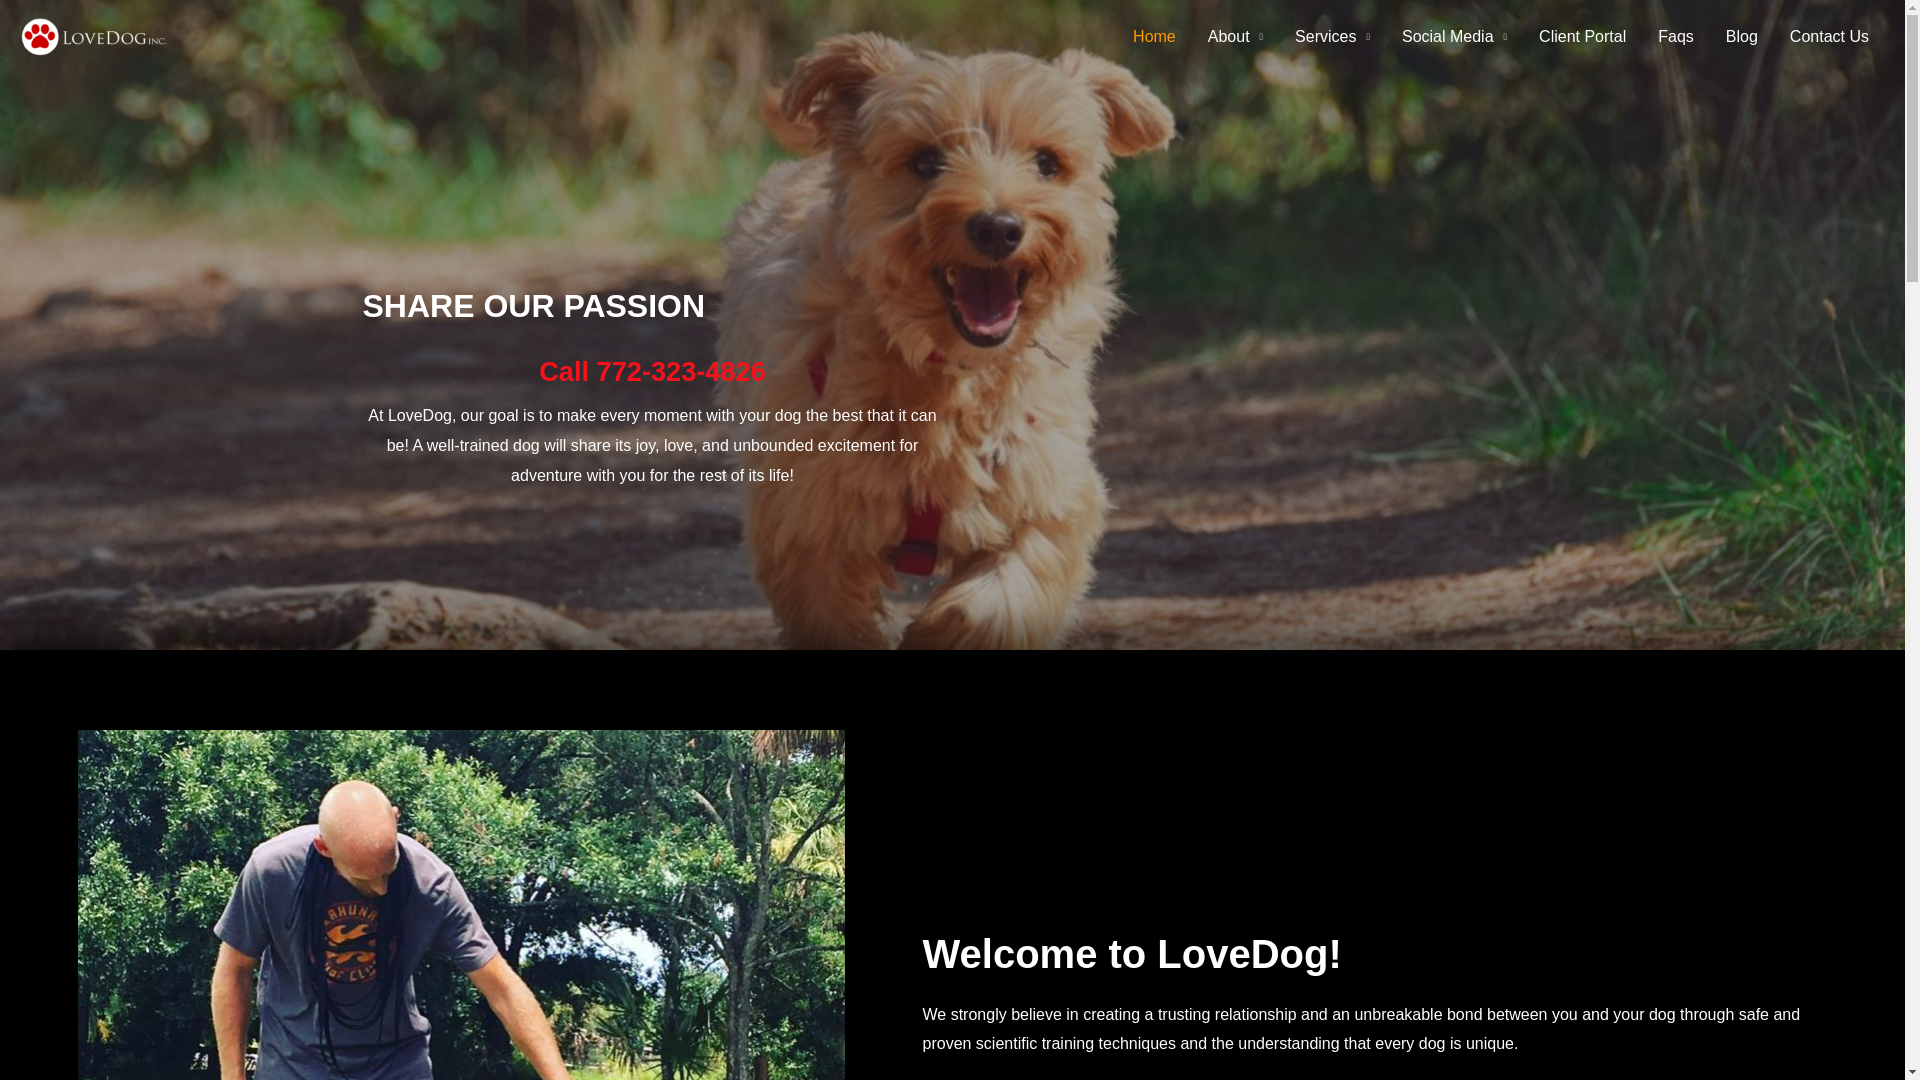 Image resolution: width=1920 pixels, height=1080 pixels. I want to click on Home, so click(1154, 37).